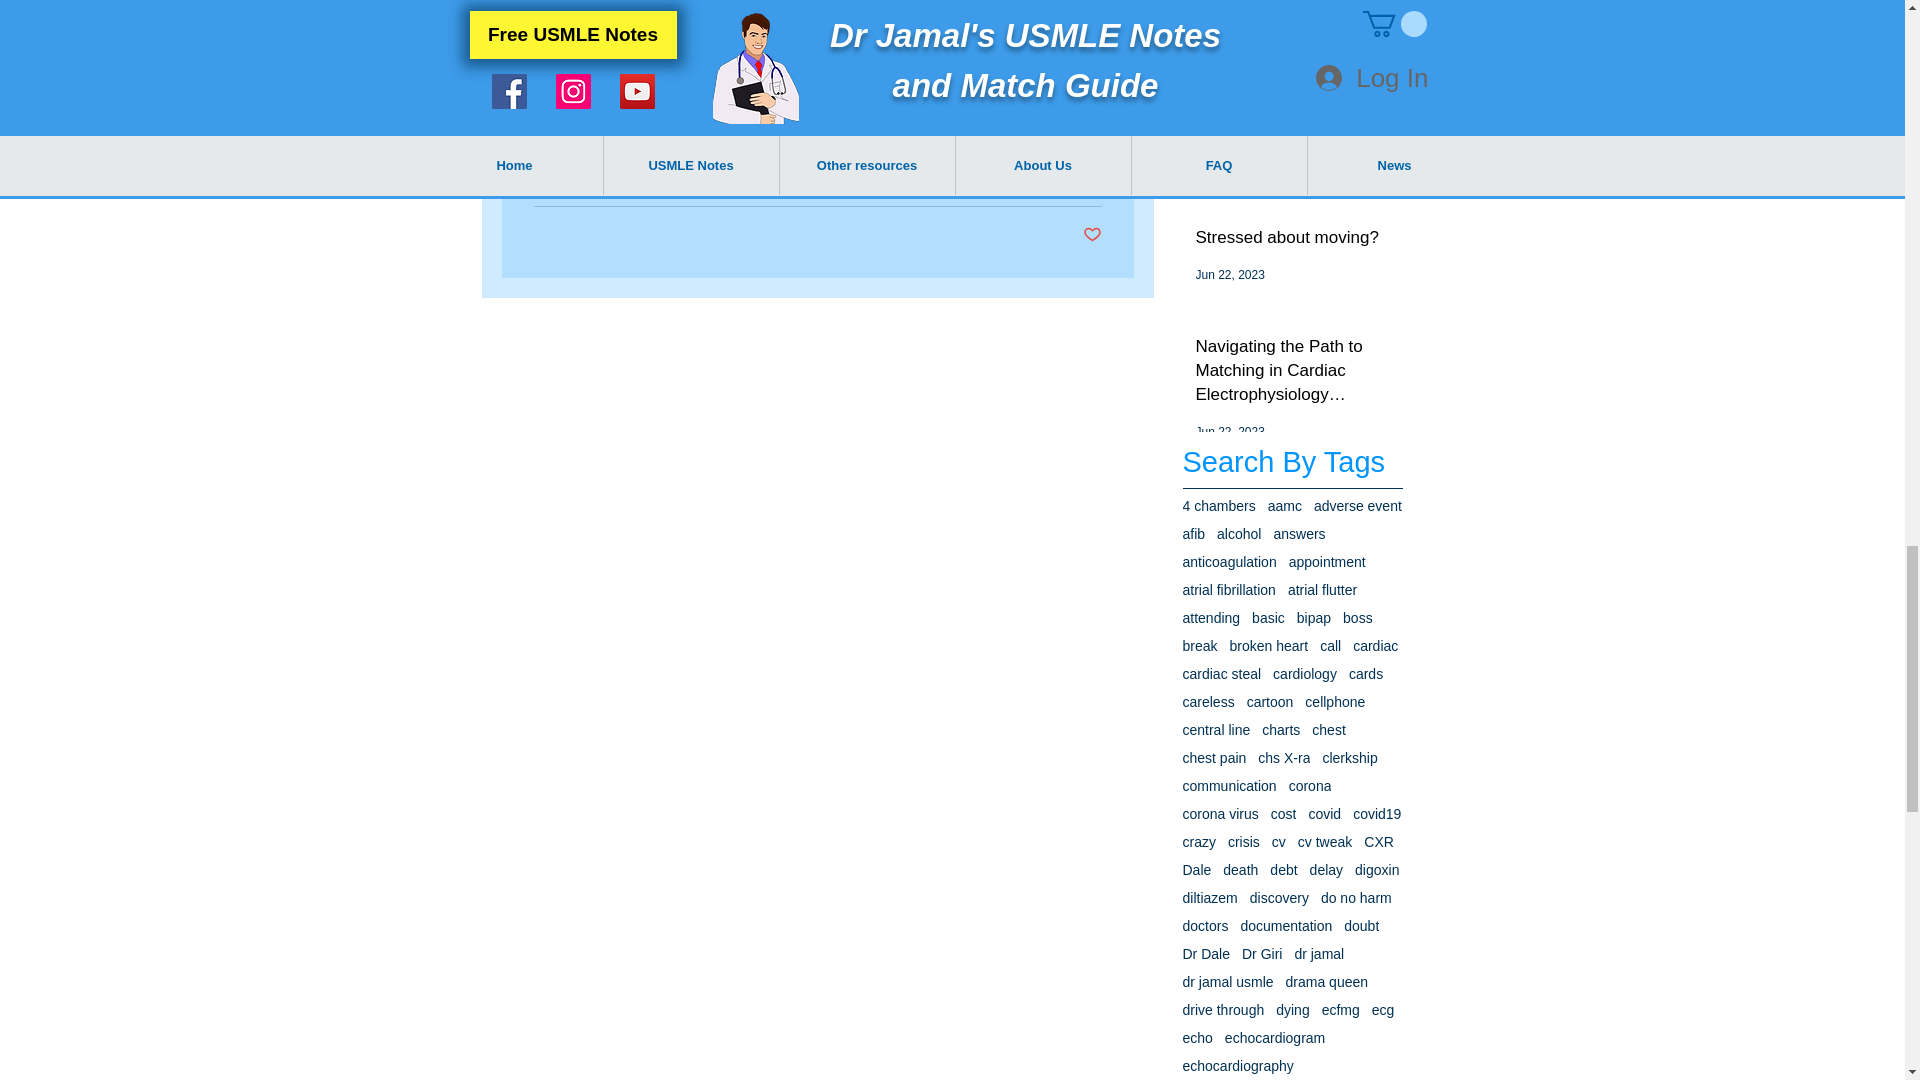 This screenshot has width=1920, height=1080. I want to click on Jun 22, 2023, so click(1230, 432).